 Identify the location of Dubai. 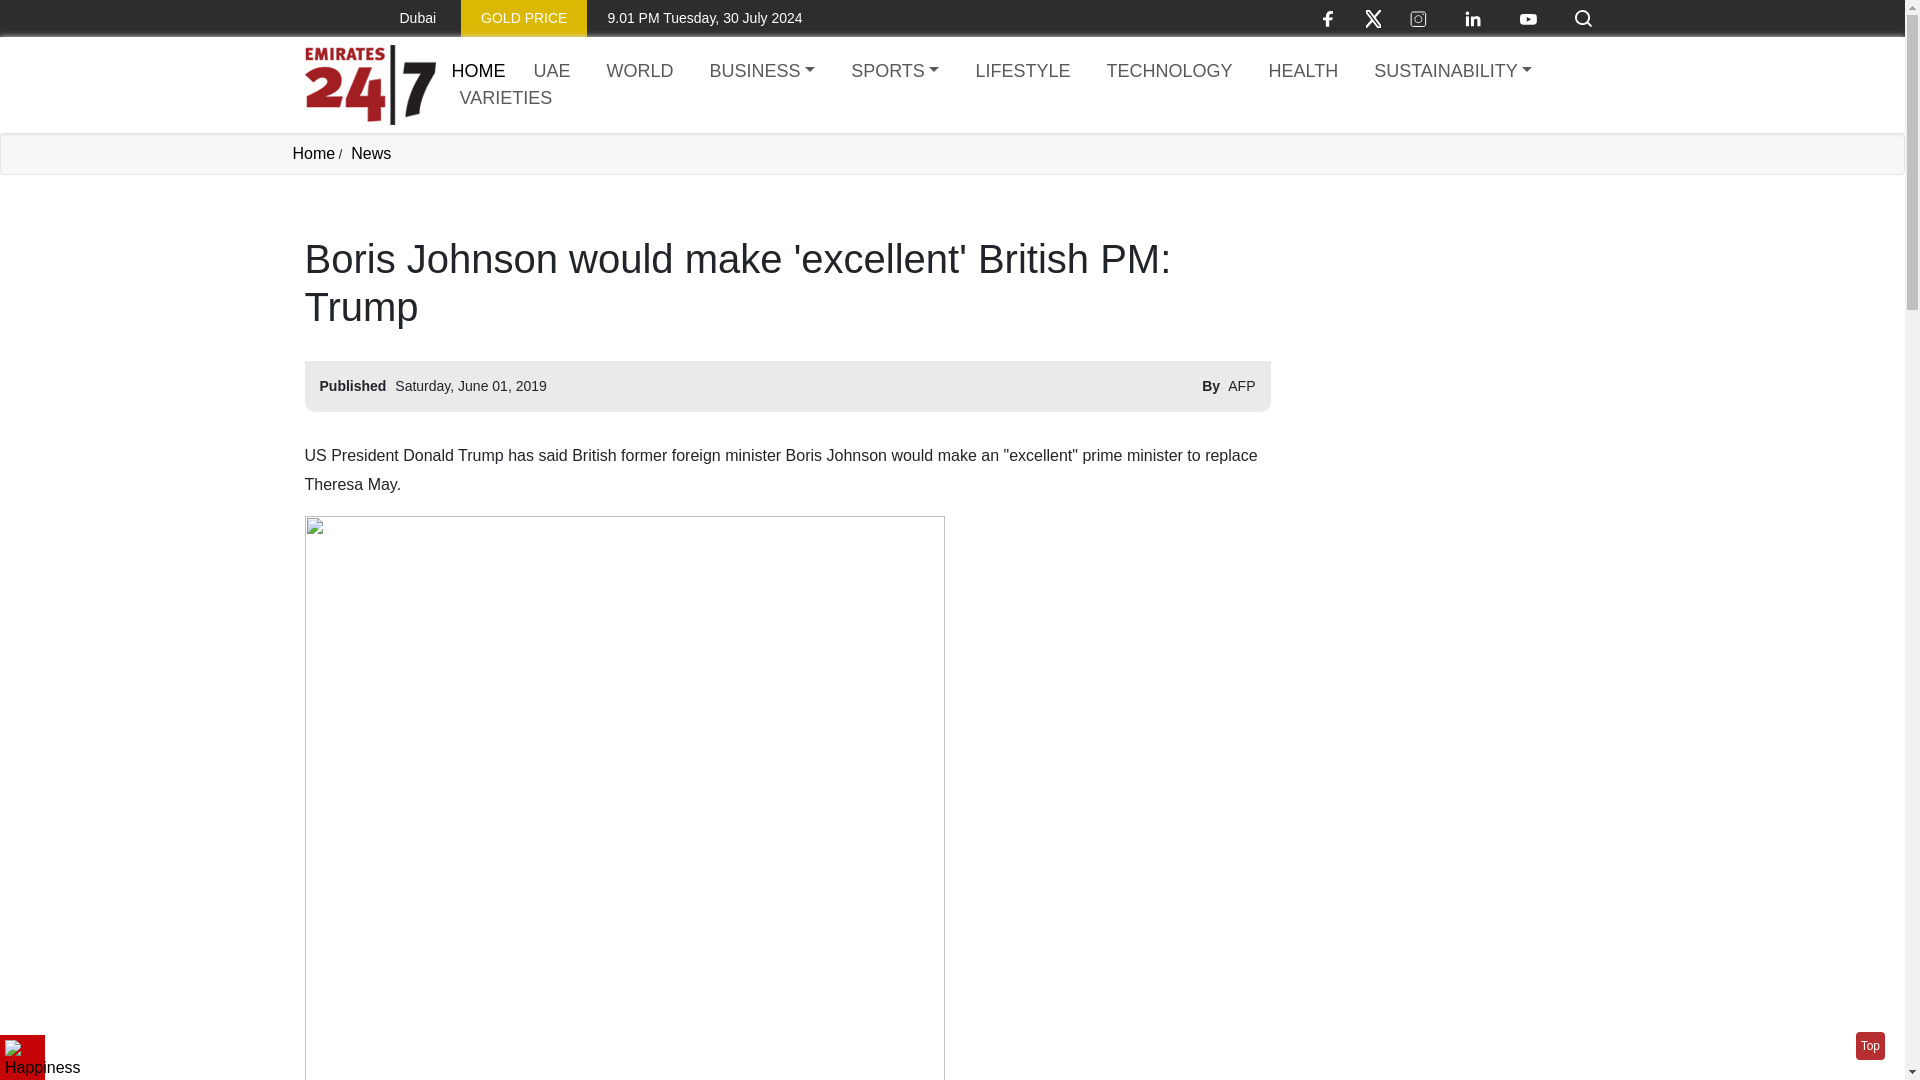
(402, 18).